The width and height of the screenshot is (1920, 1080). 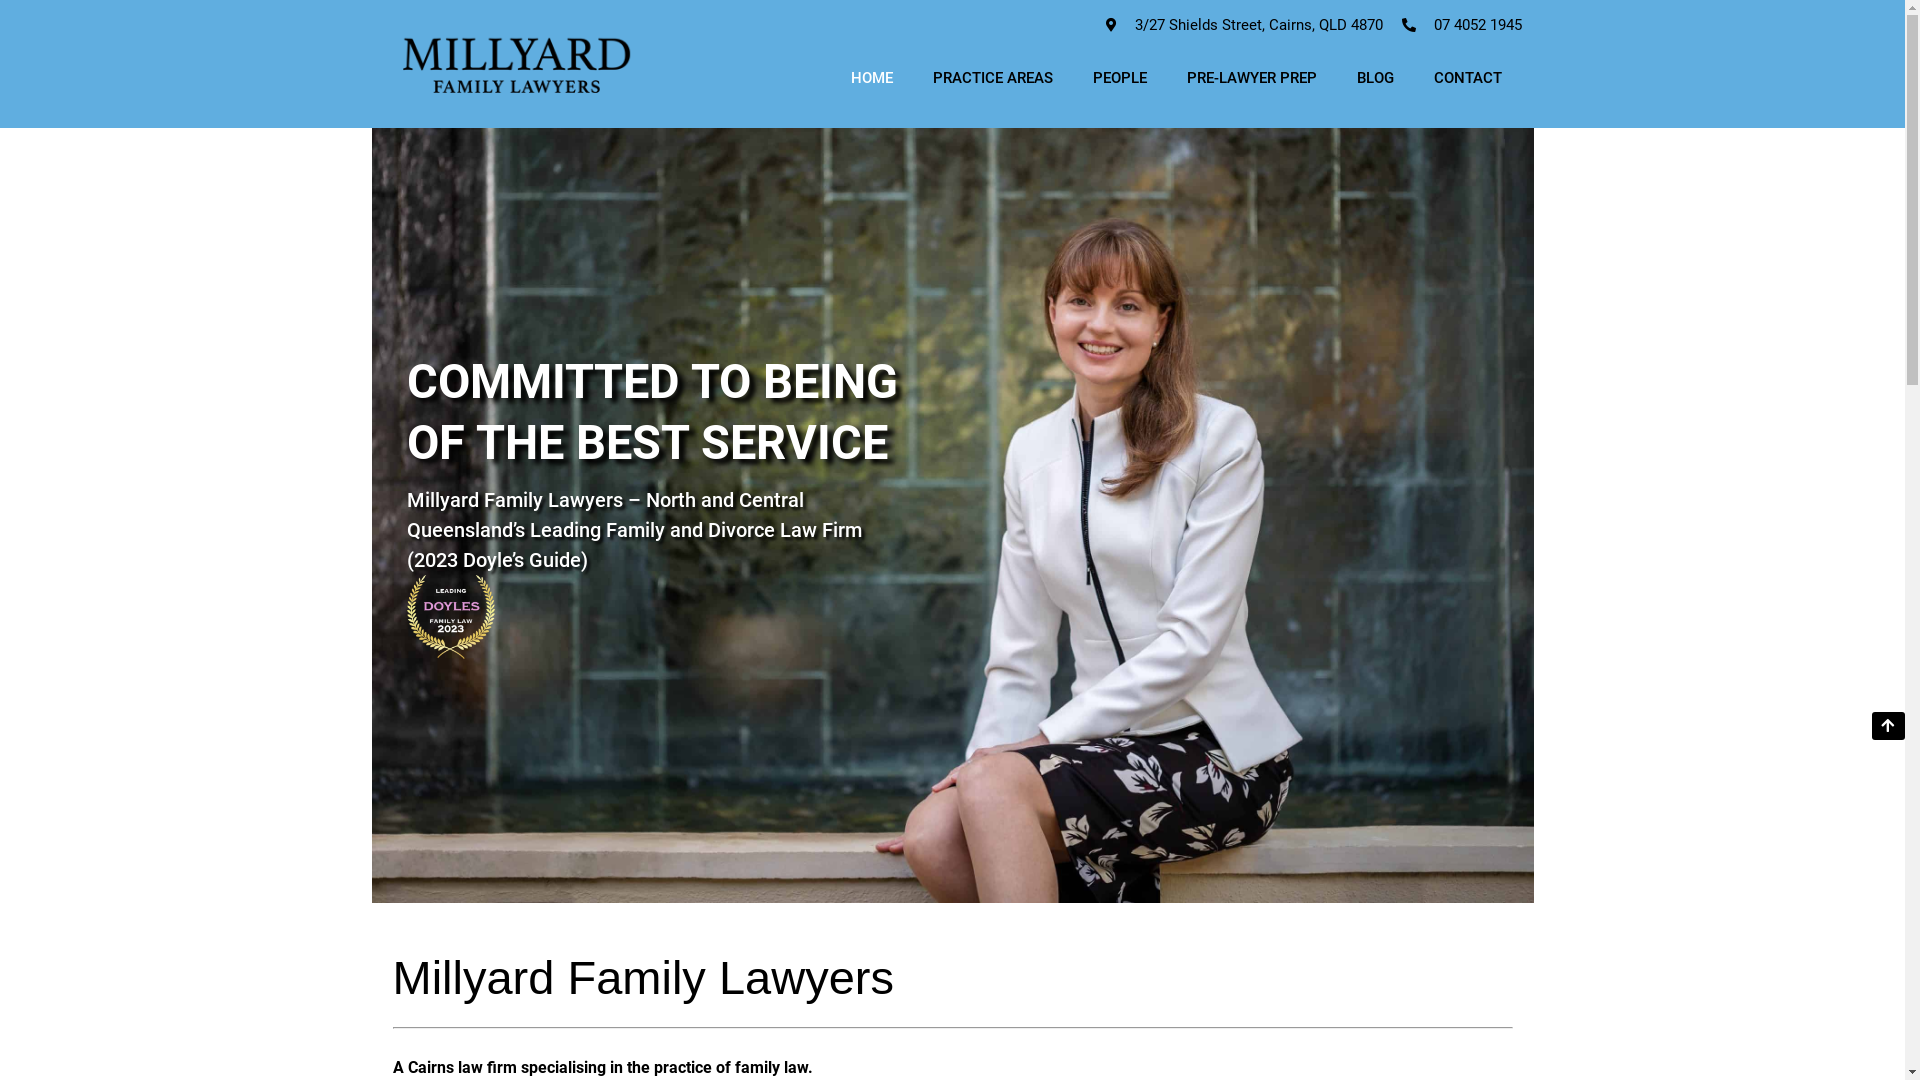 I want to click on PRACTICE AREAS, so click(x=993, y=78).